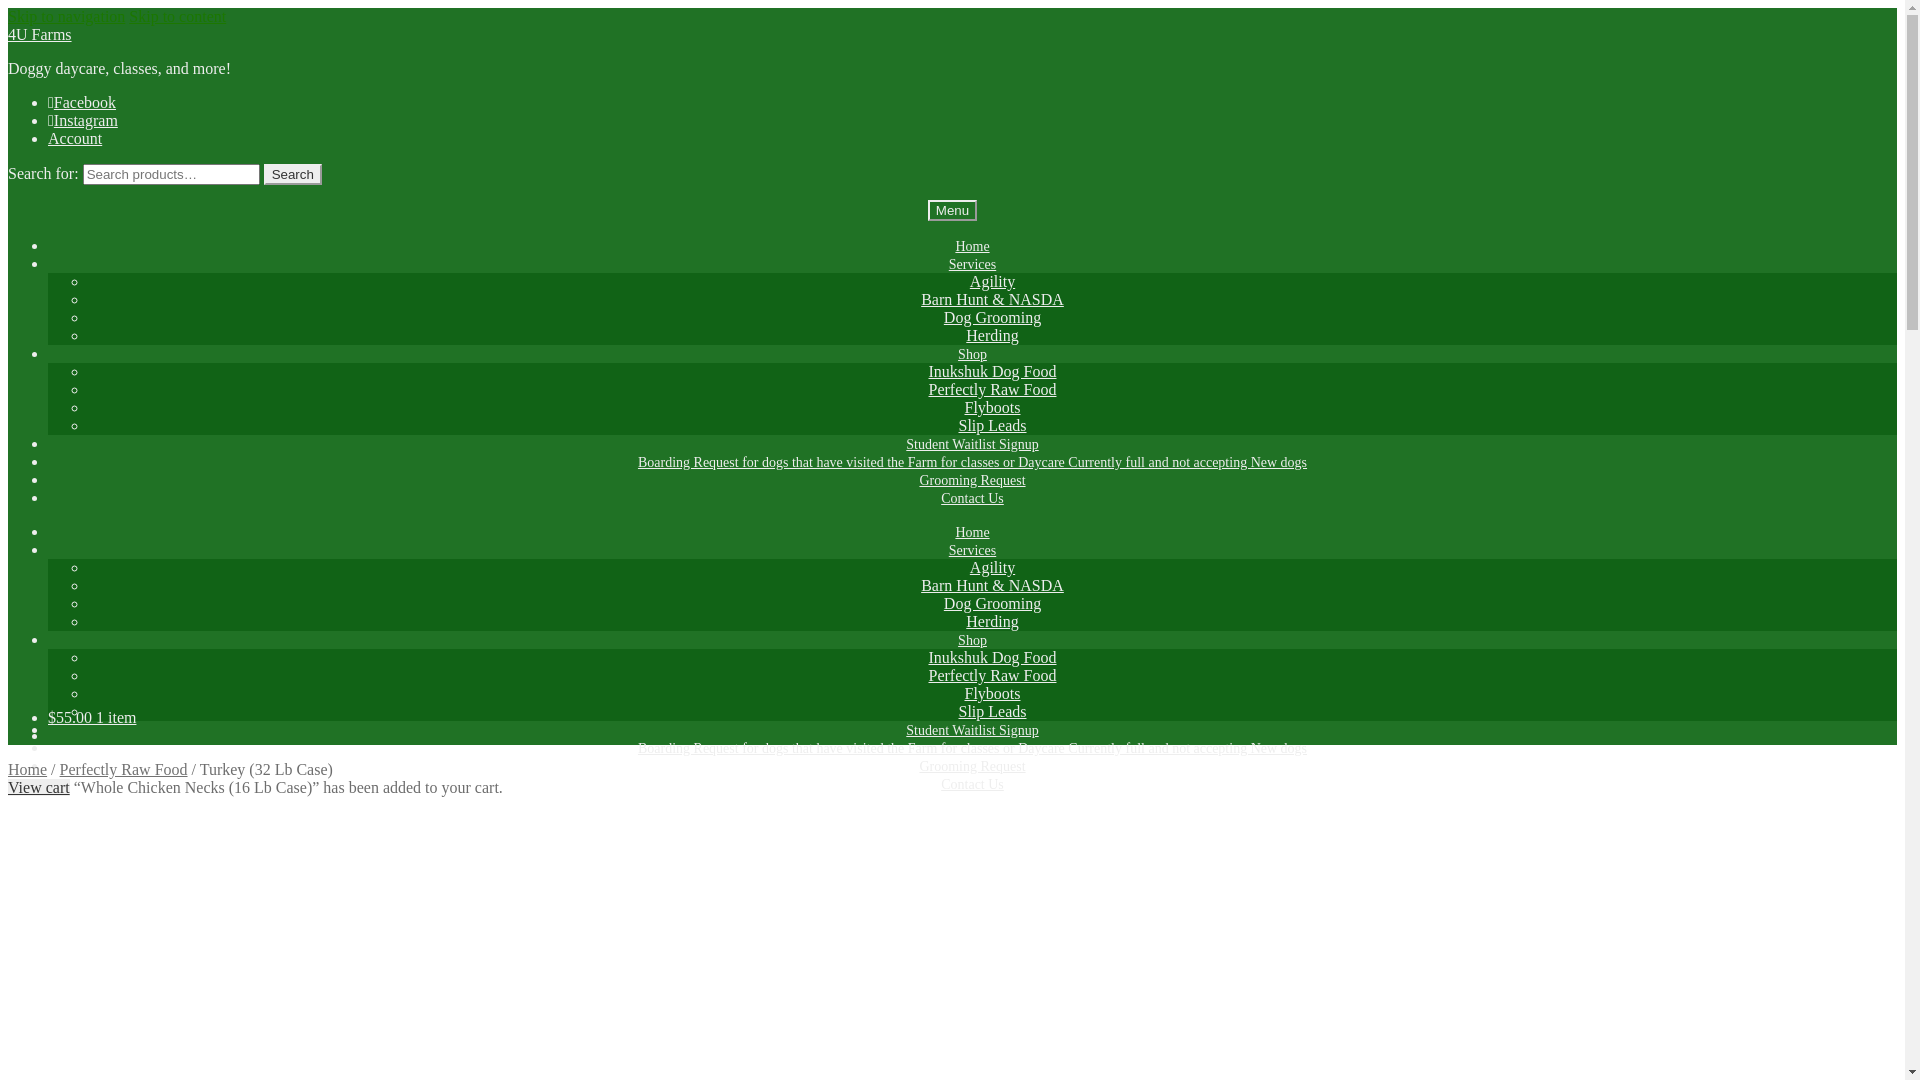 The image size is (1920, 1080). What do you see at coordinates (124, 770) in the screenshot?
I see `Perfectly Raw Food` at bounding box center [124, 770].